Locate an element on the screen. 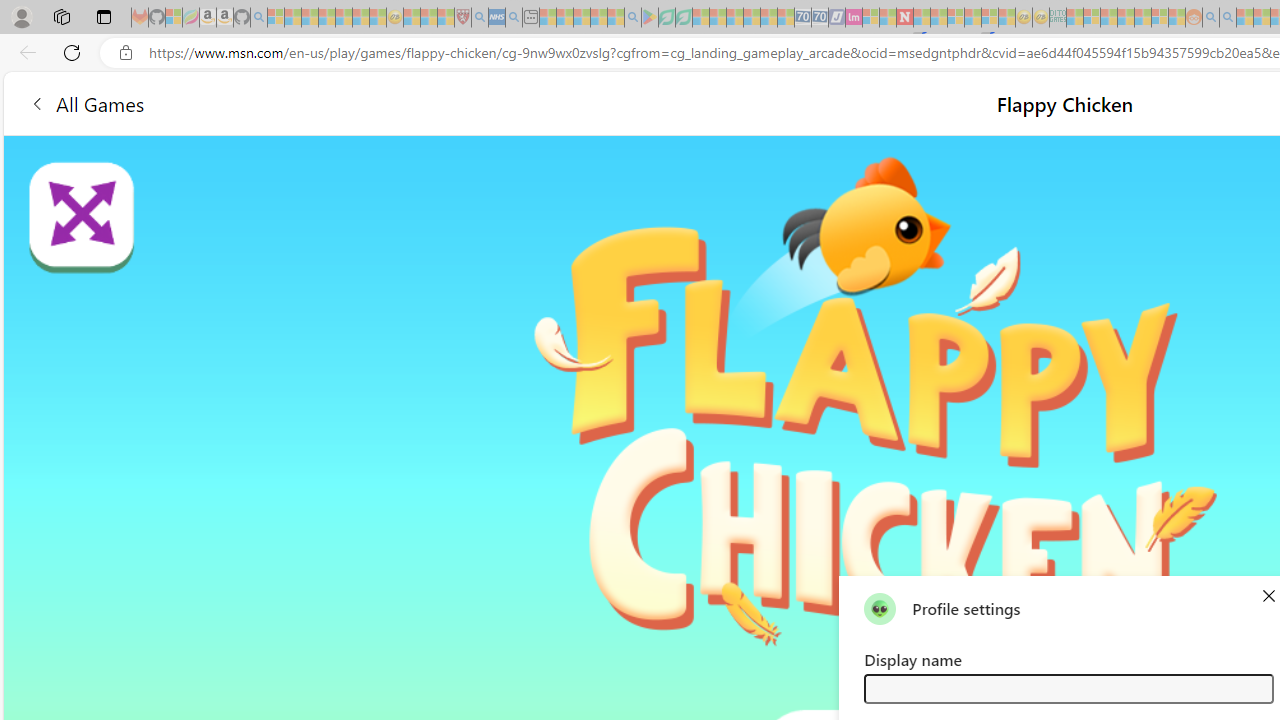 Image resolution: width=1280 pixels, height=720 pixels. The Weather Channel - MSN - Sleeping is located at coordinates (310, 18).